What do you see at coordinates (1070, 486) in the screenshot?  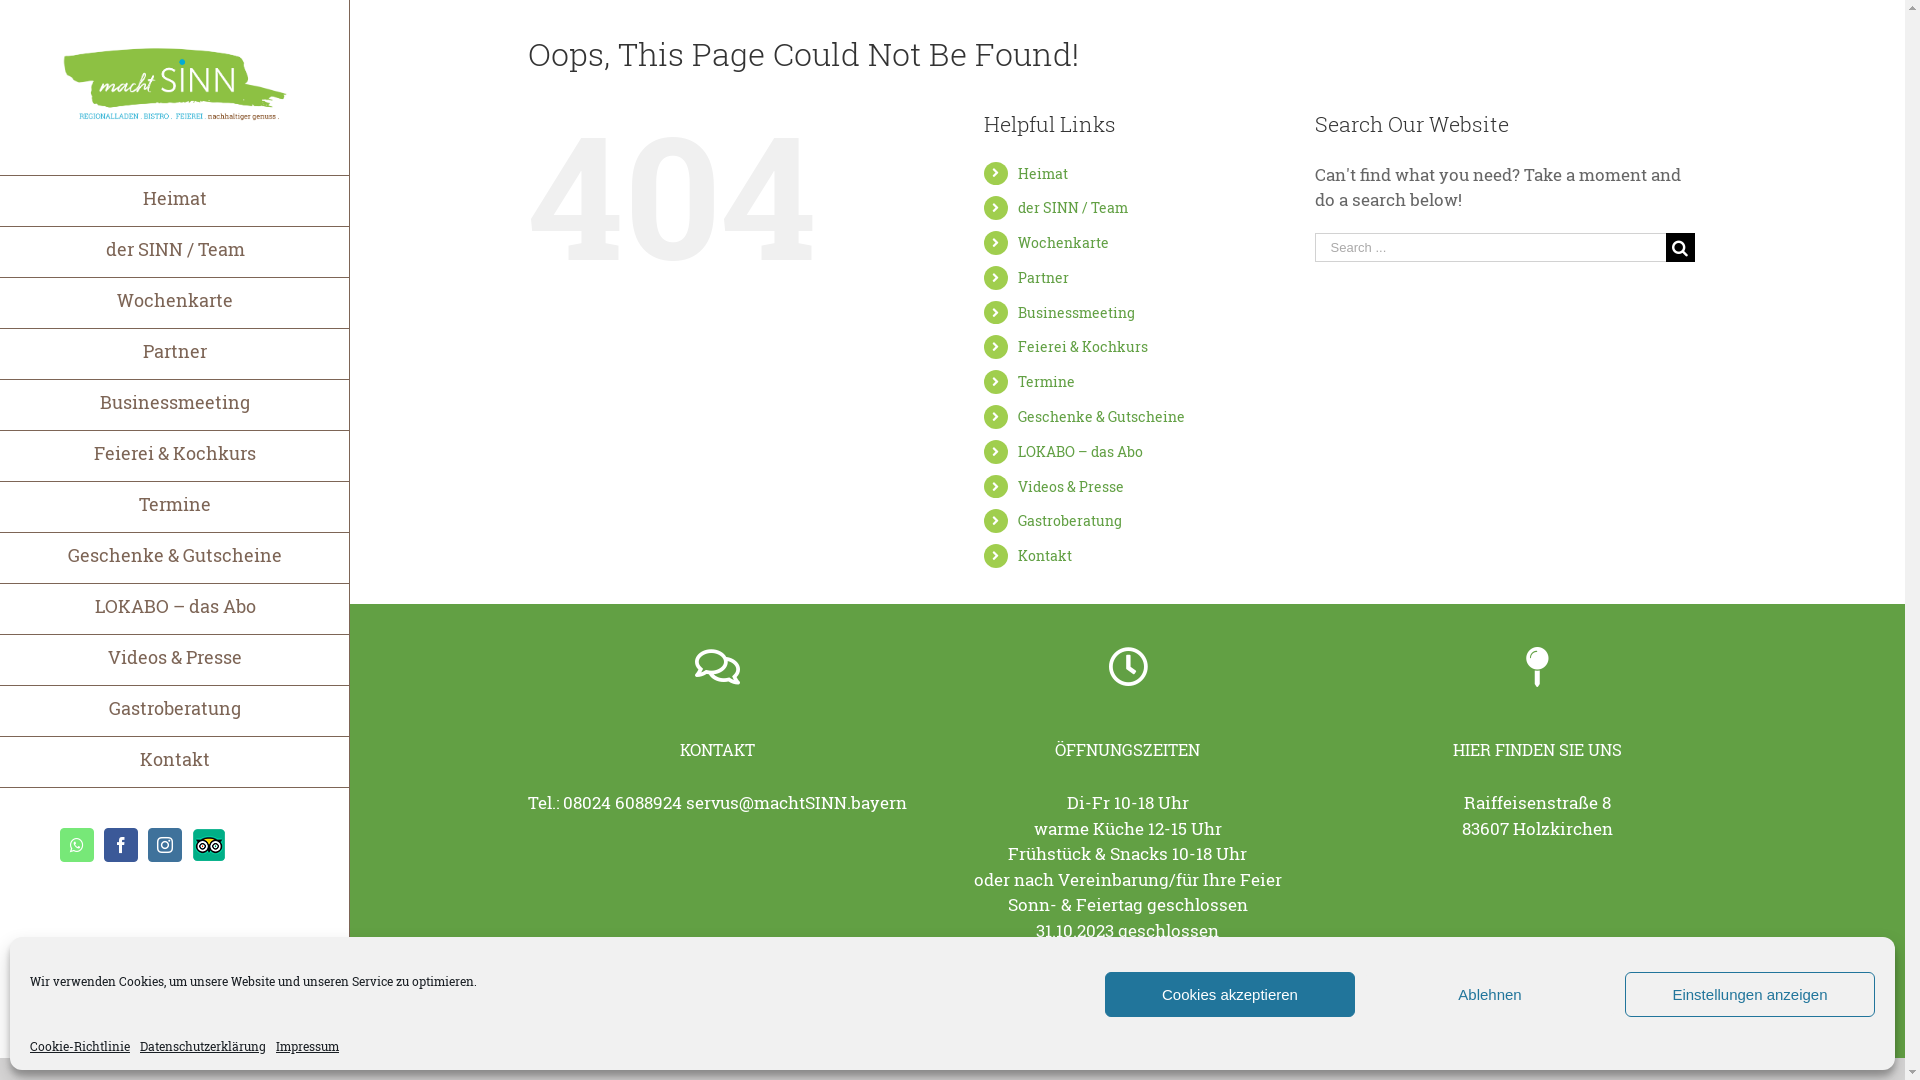 I see `Videos & Presse` at bounding box center [1070, 486].